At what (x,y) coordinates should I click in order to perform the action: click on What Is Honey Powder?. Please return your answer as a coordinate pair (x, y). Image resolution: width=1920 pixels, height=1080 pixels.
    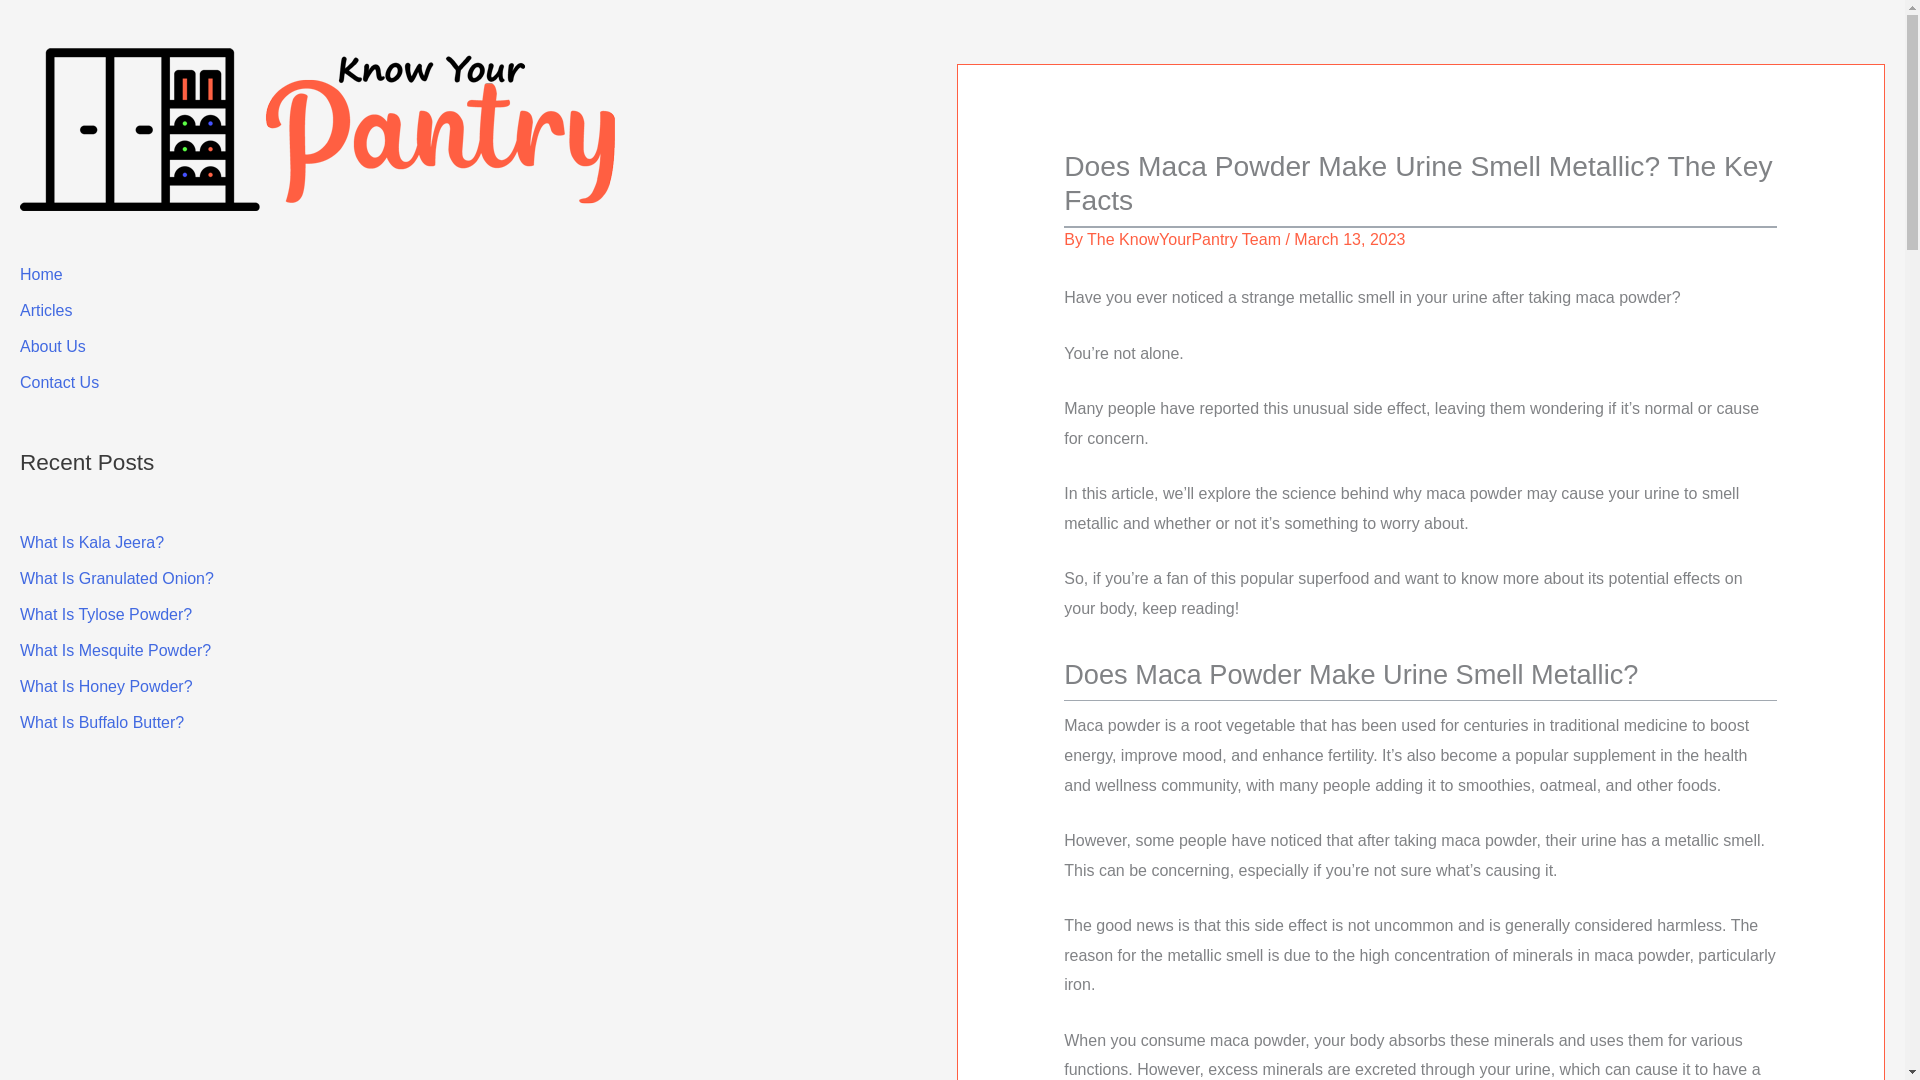
    Looking at the image, I should click on (106, 686).